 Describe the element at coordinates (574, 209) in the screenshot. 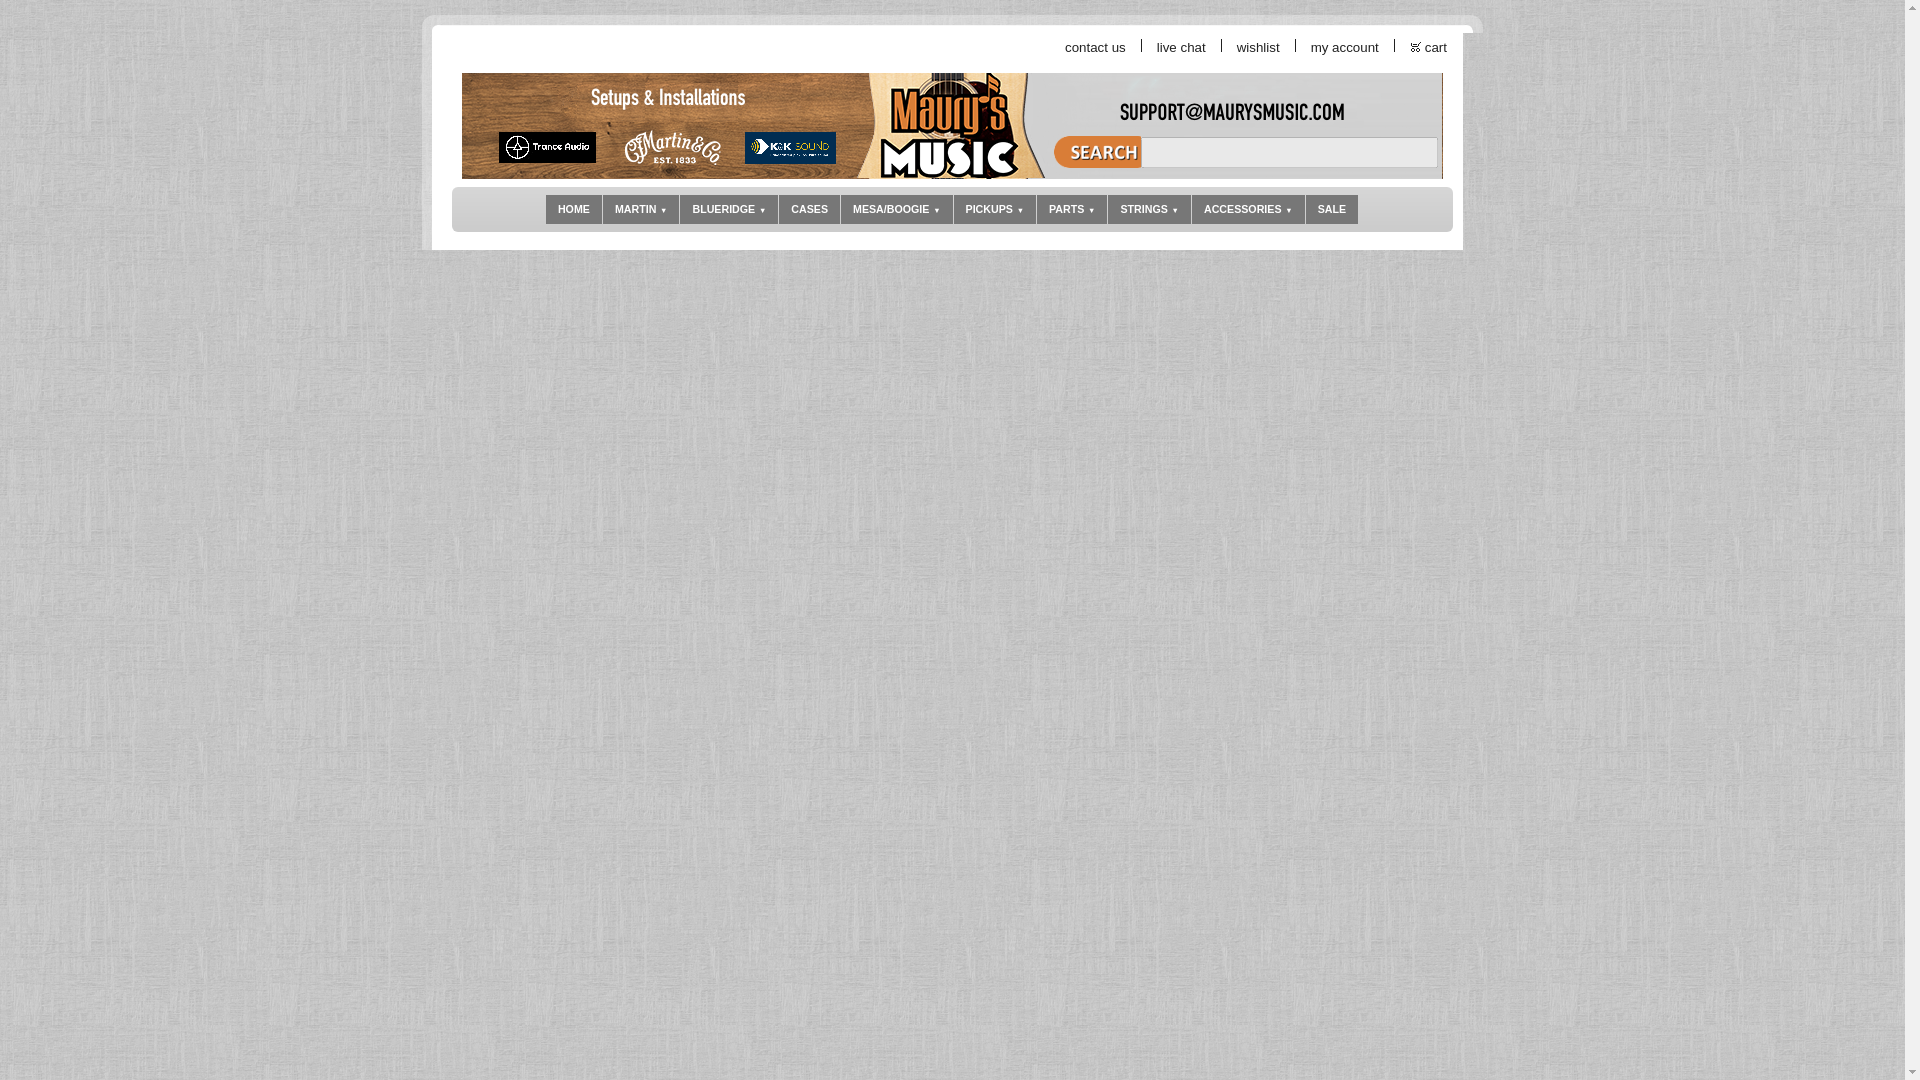

I see `HOME` at that location.